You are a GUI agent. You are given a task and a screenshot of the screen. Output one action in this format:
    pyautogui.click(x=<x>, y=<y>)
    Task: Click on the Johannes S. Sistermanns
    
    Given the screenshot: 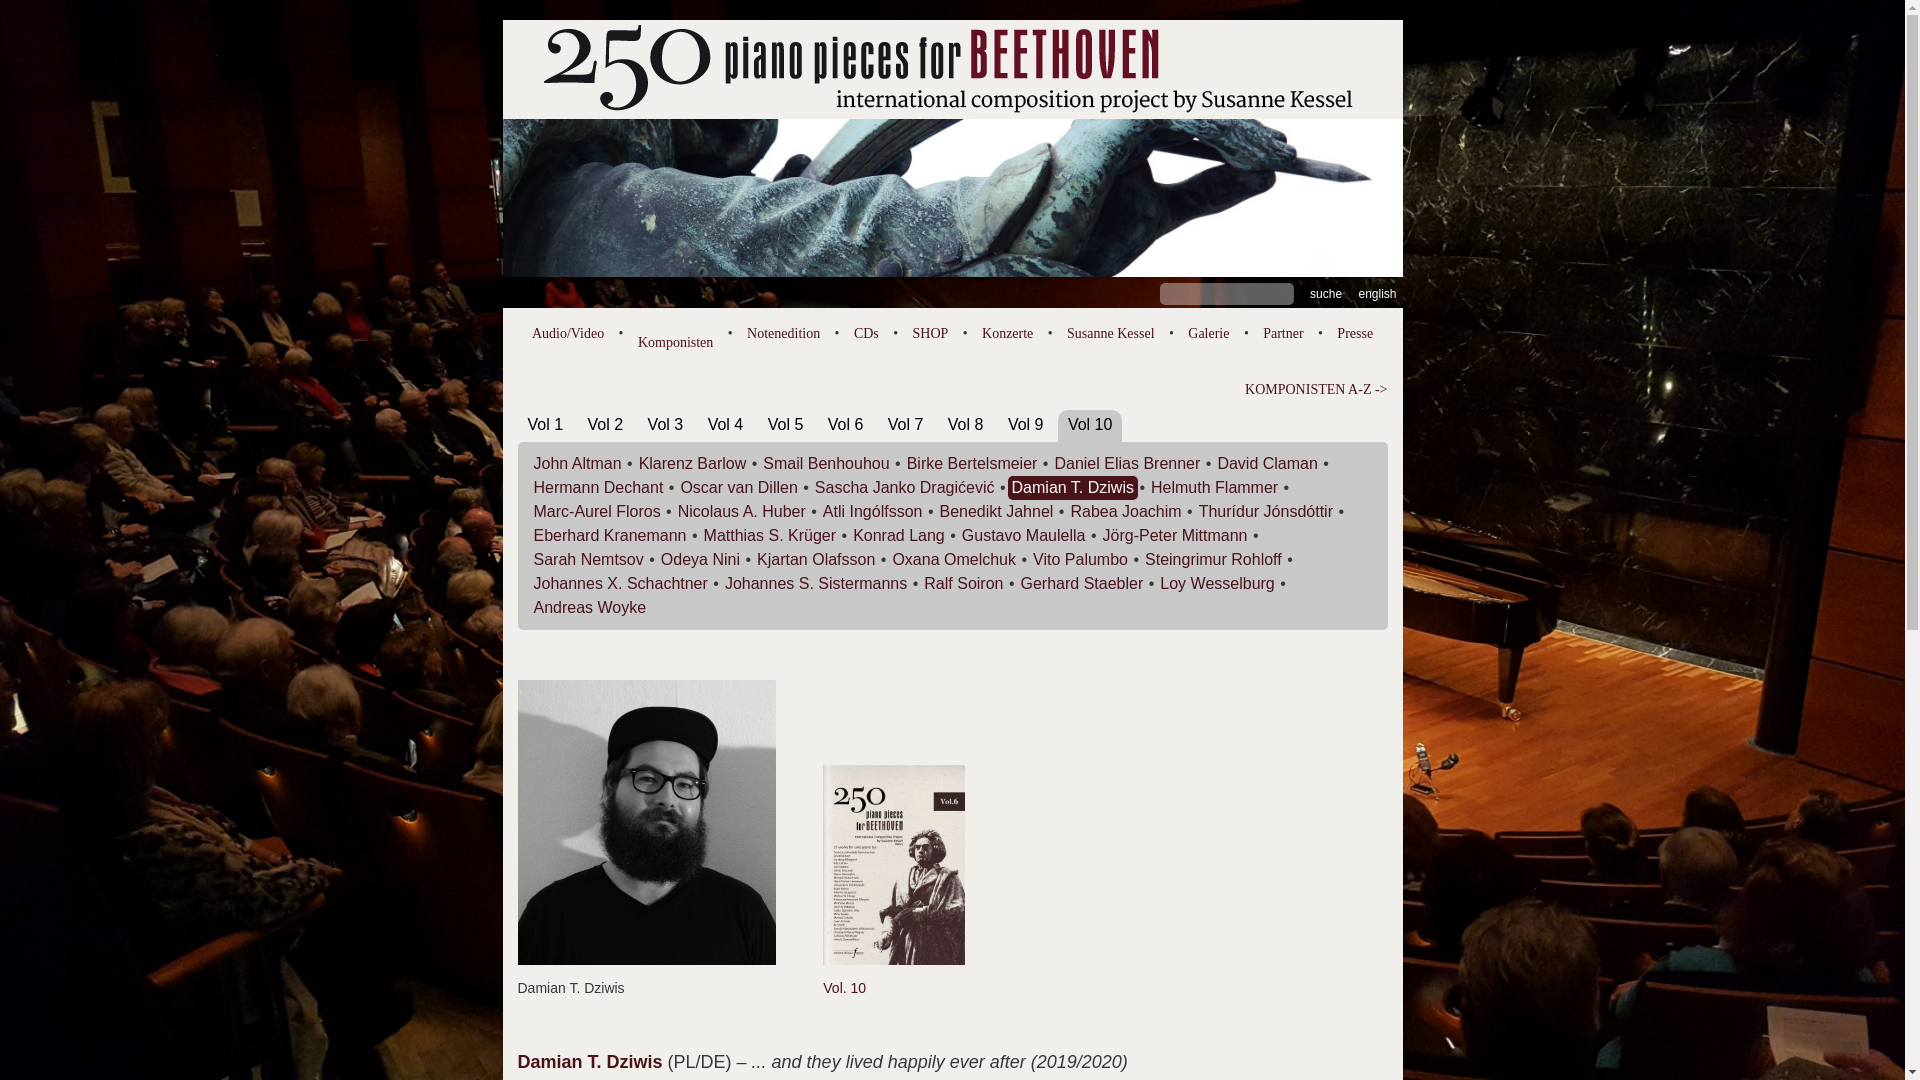 What is the action you would take?
    pyautogui.click(x=816, y=584)
    